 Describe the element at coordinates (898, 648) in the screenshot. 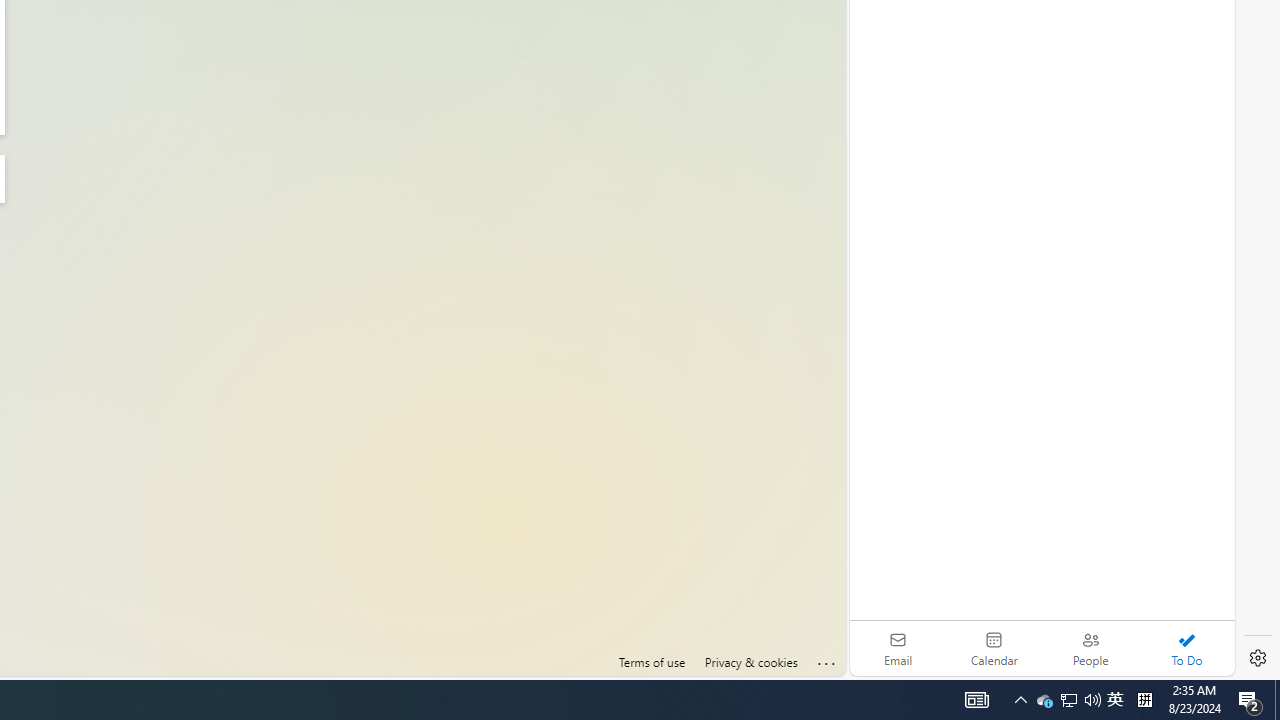

I see `Email` at that location.